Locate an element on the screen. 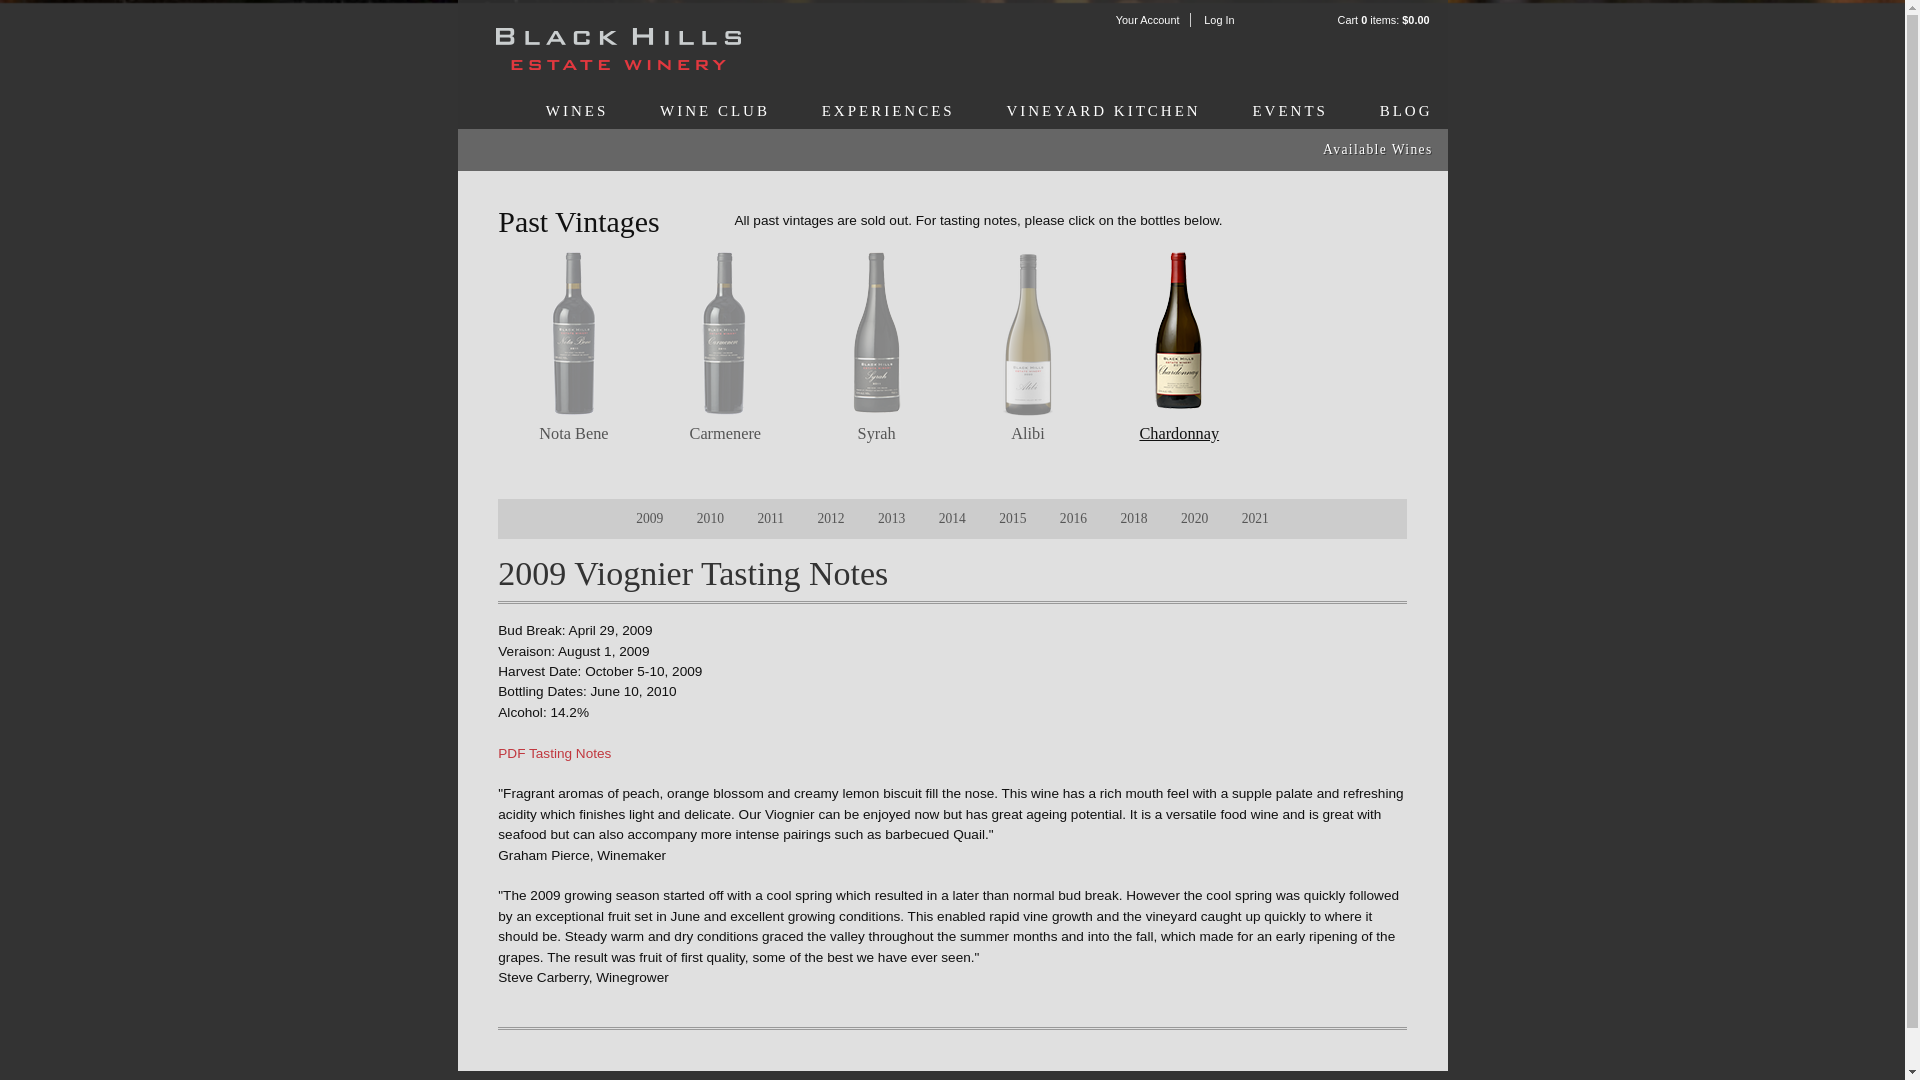 This screenshot has height=1080, width=1920. 2014 is located at coordinates (952, 518).